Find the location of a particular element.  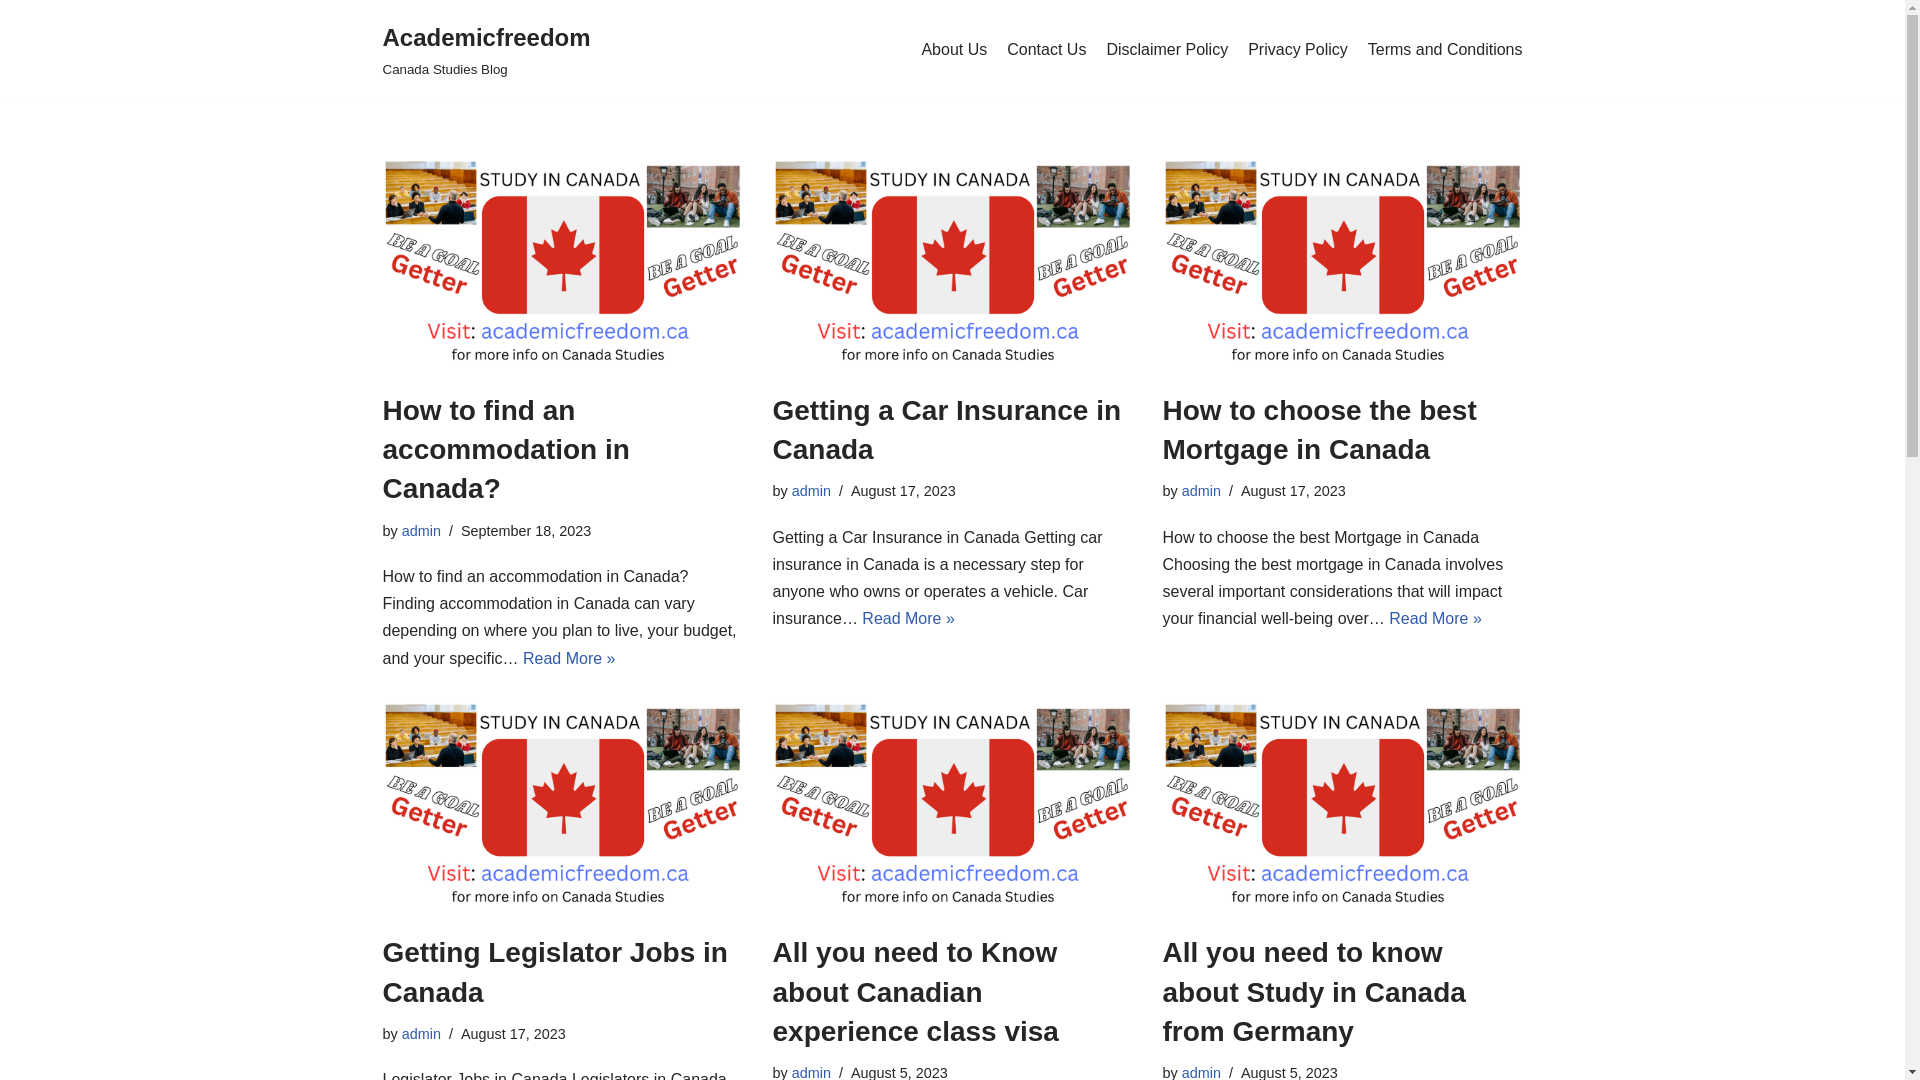

All you need to know about Study in Canada from Germany is located at coordinates (1314, 992).